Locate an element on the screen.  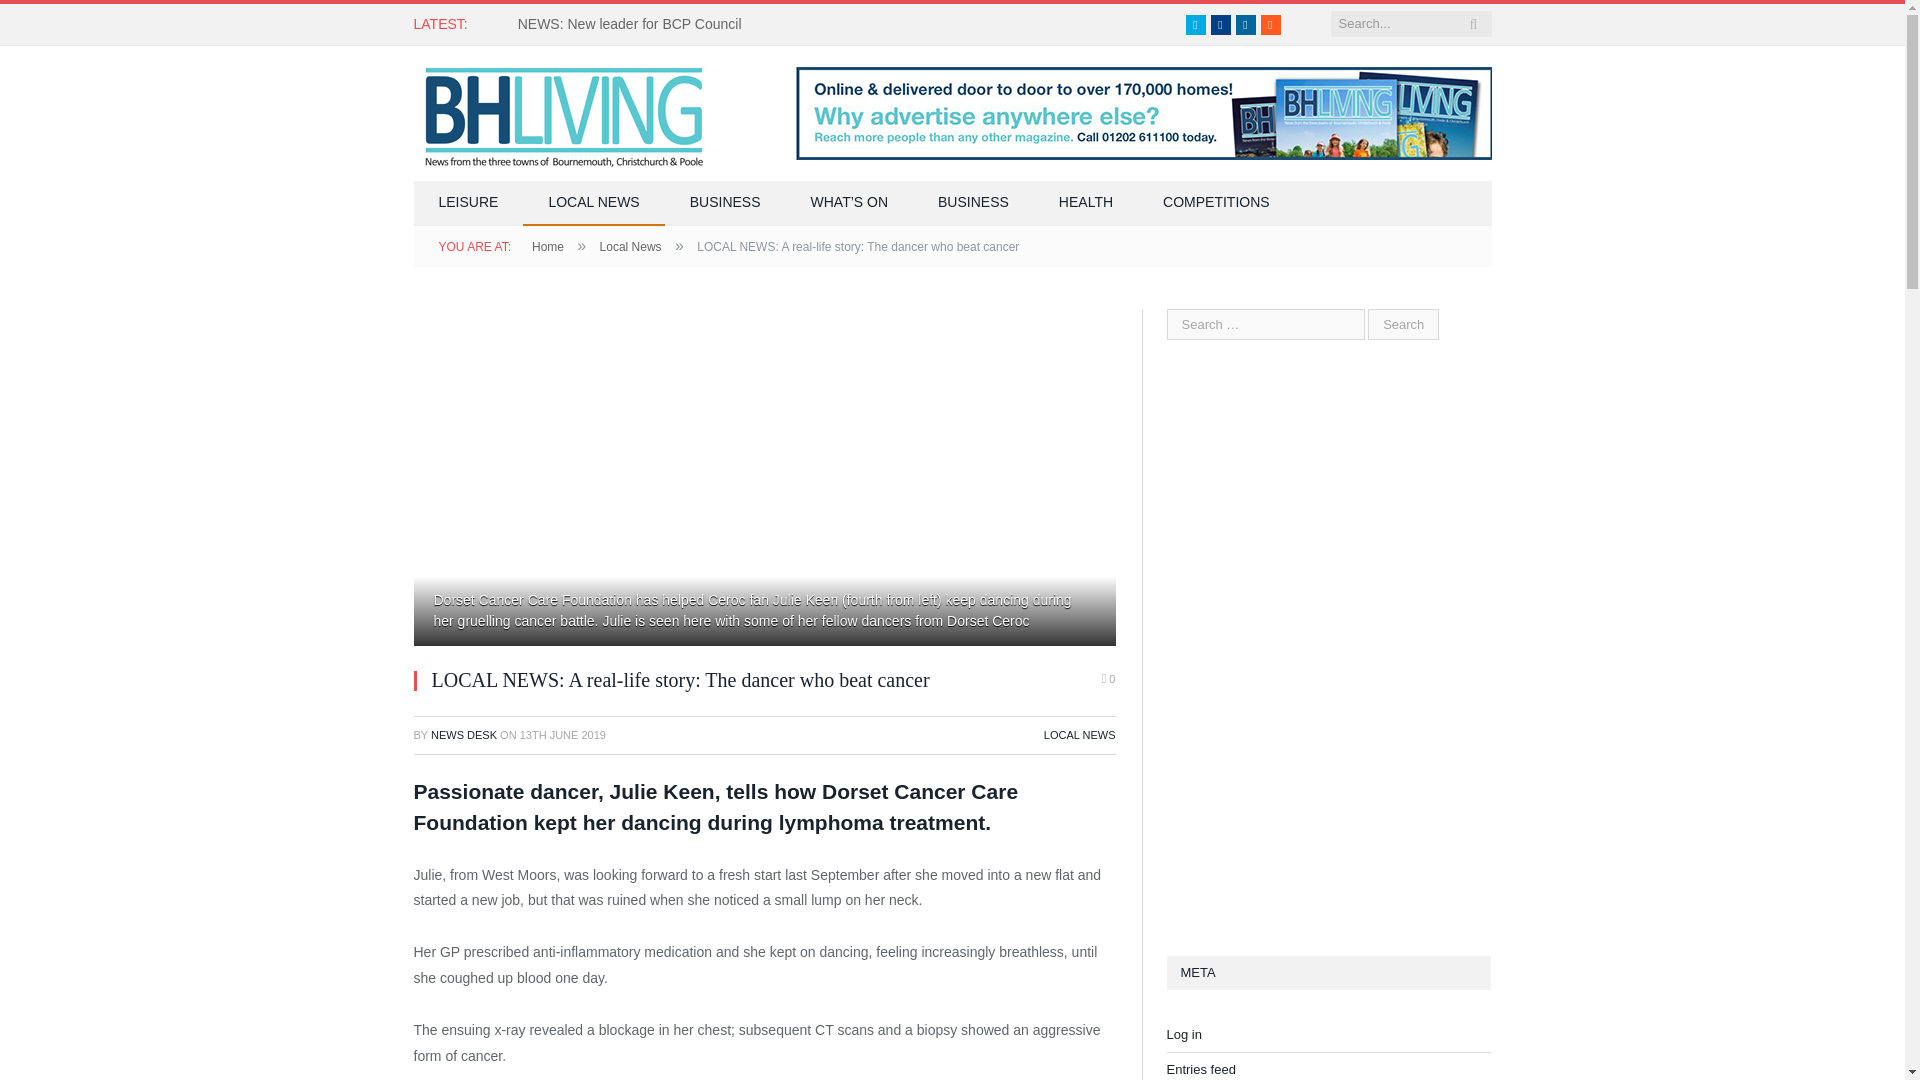
Twitter is located at coordinates (1196, 24).